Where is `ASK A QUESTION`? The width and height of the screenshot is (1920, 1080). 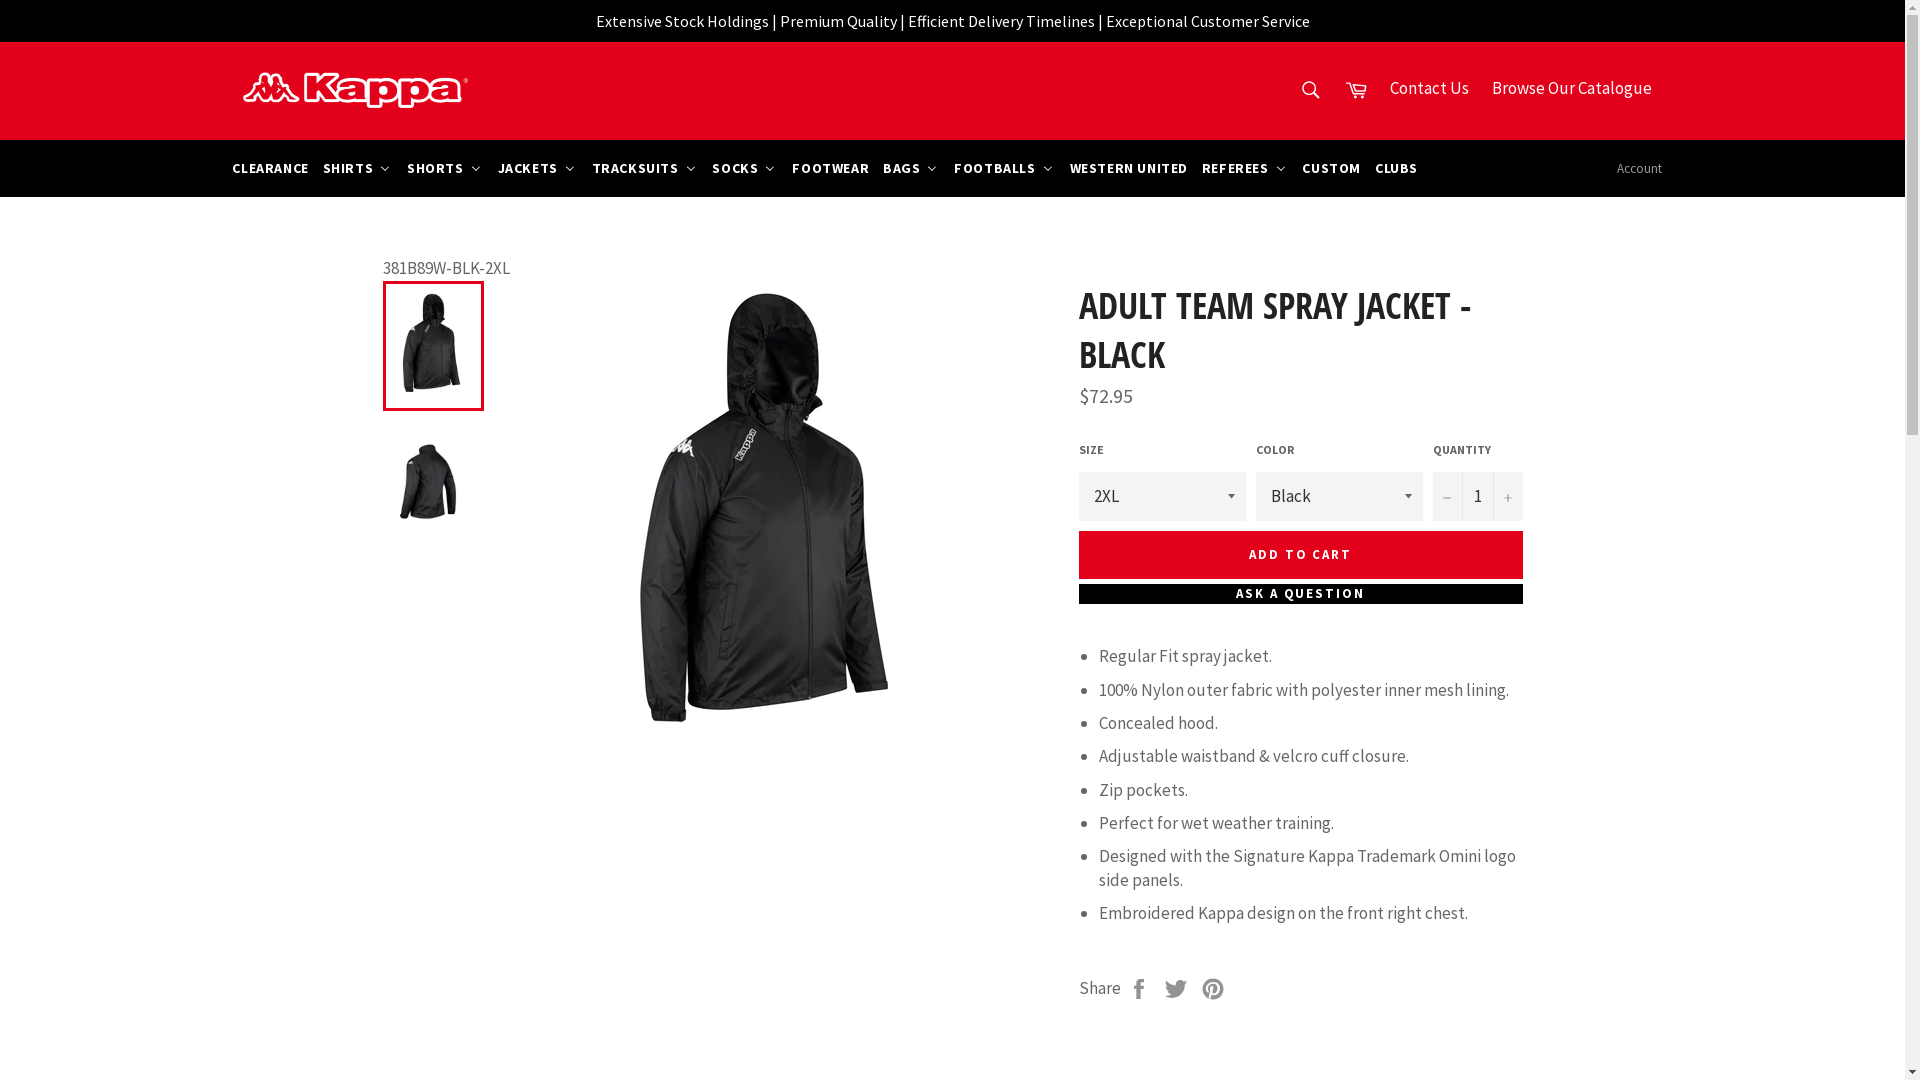
ASK A QUESTION is located at coordinates (1300, 594).